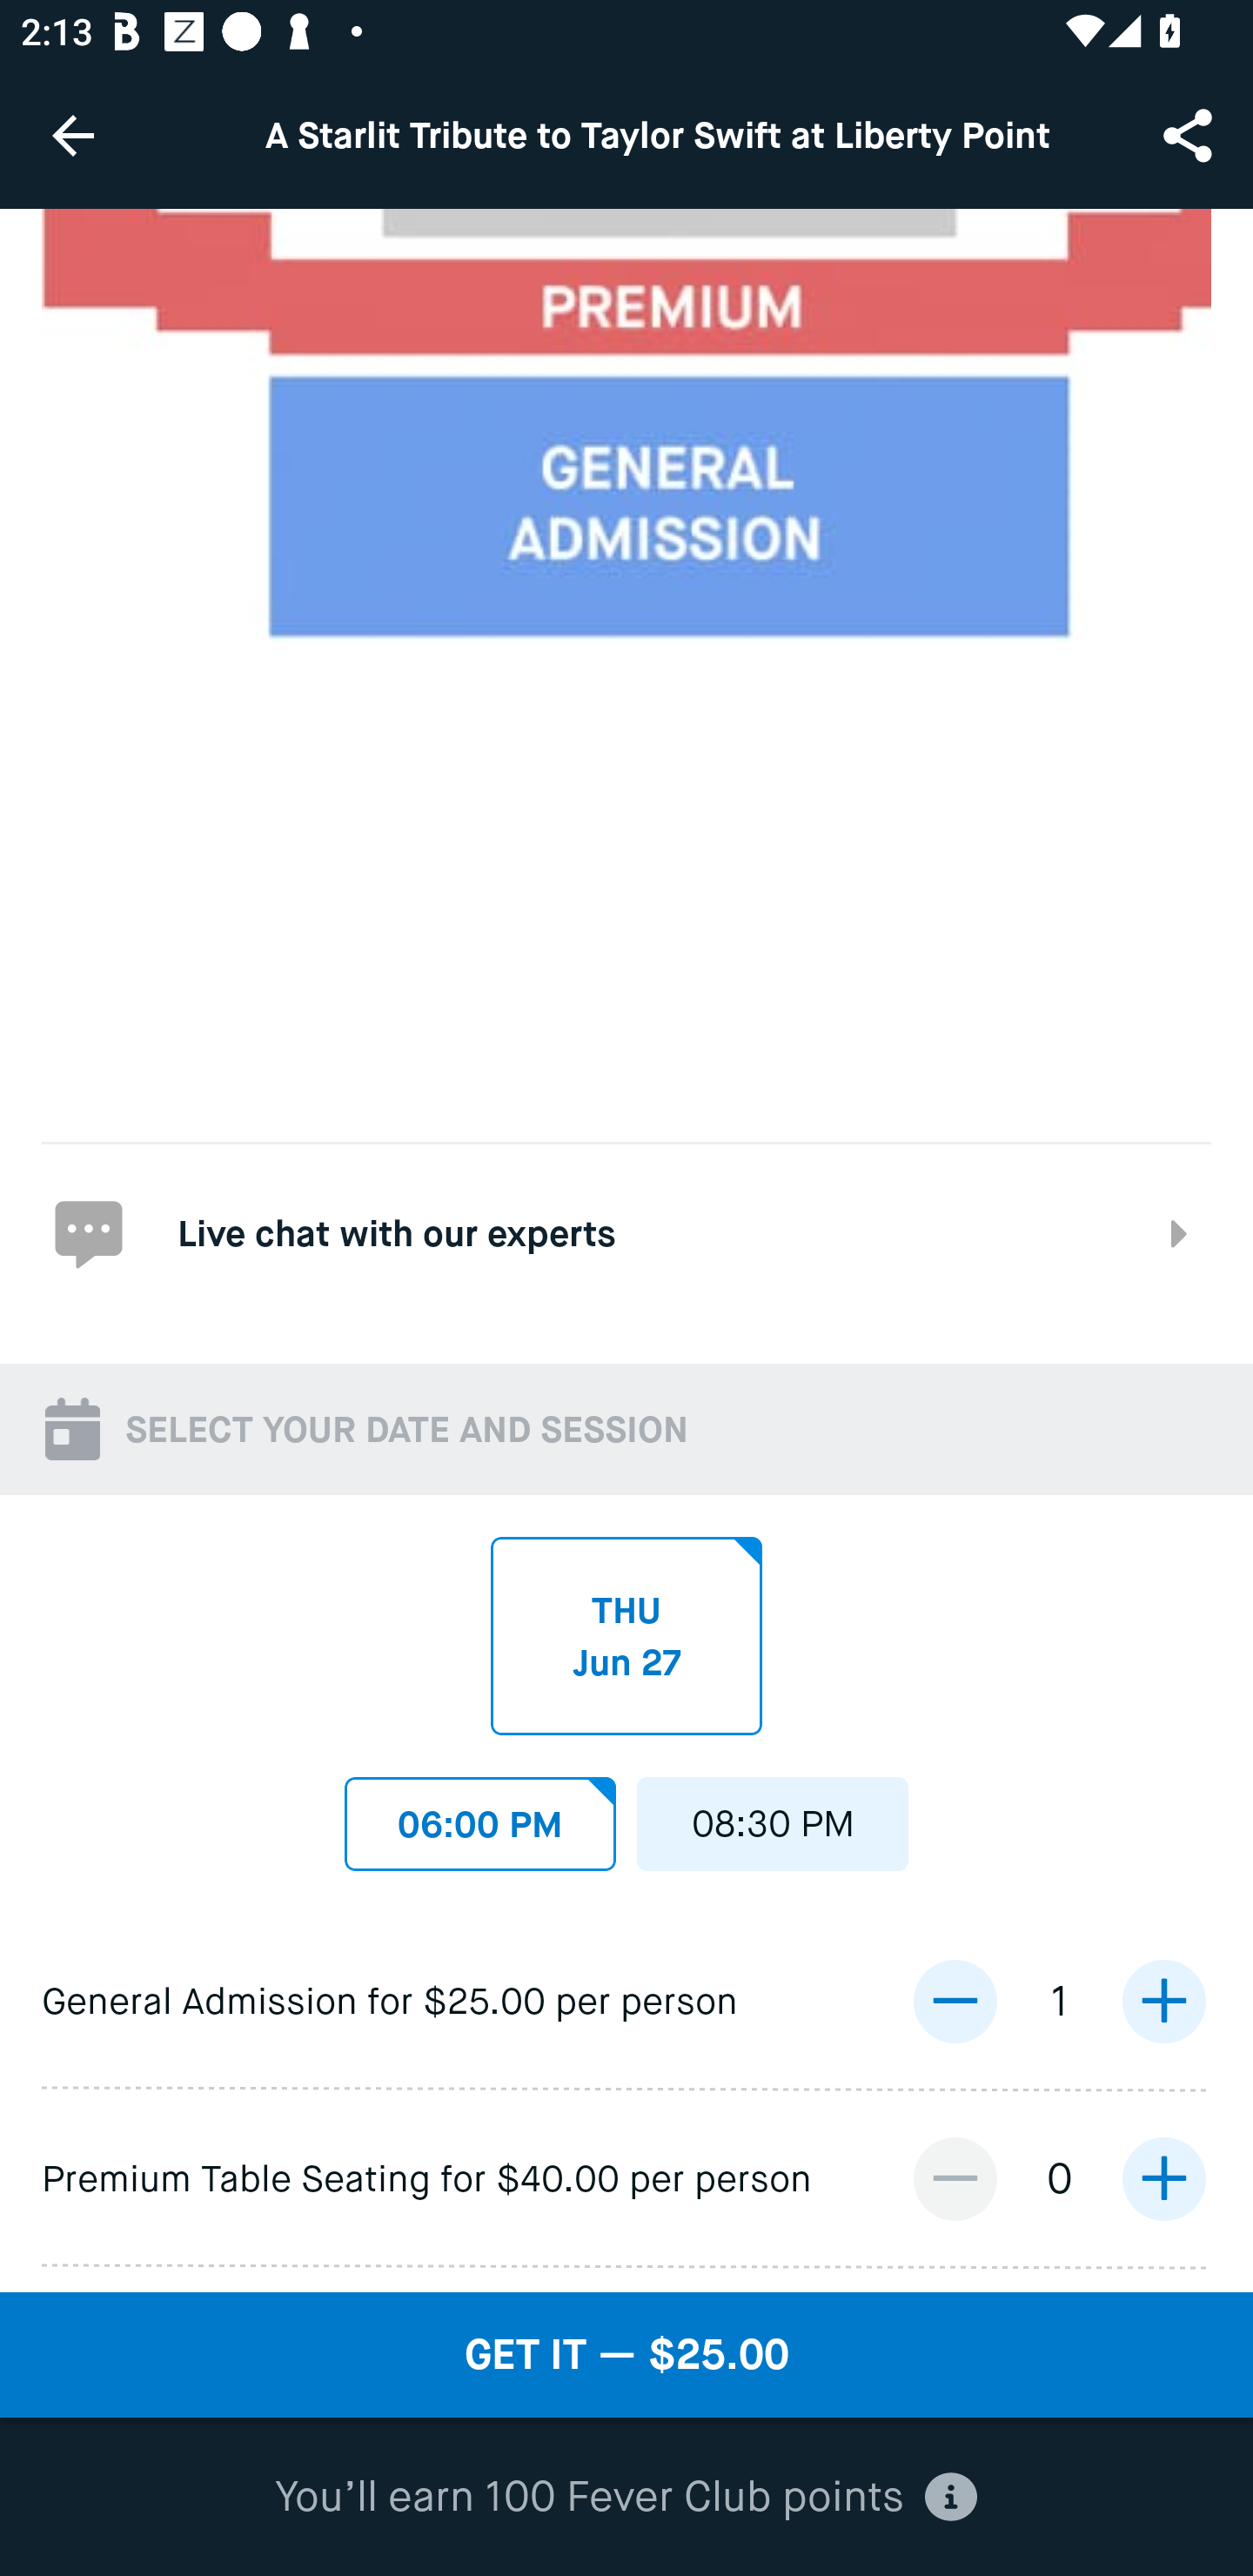  I want to click on You’ll earn 100 Fever Club points, so click(626, 2498).